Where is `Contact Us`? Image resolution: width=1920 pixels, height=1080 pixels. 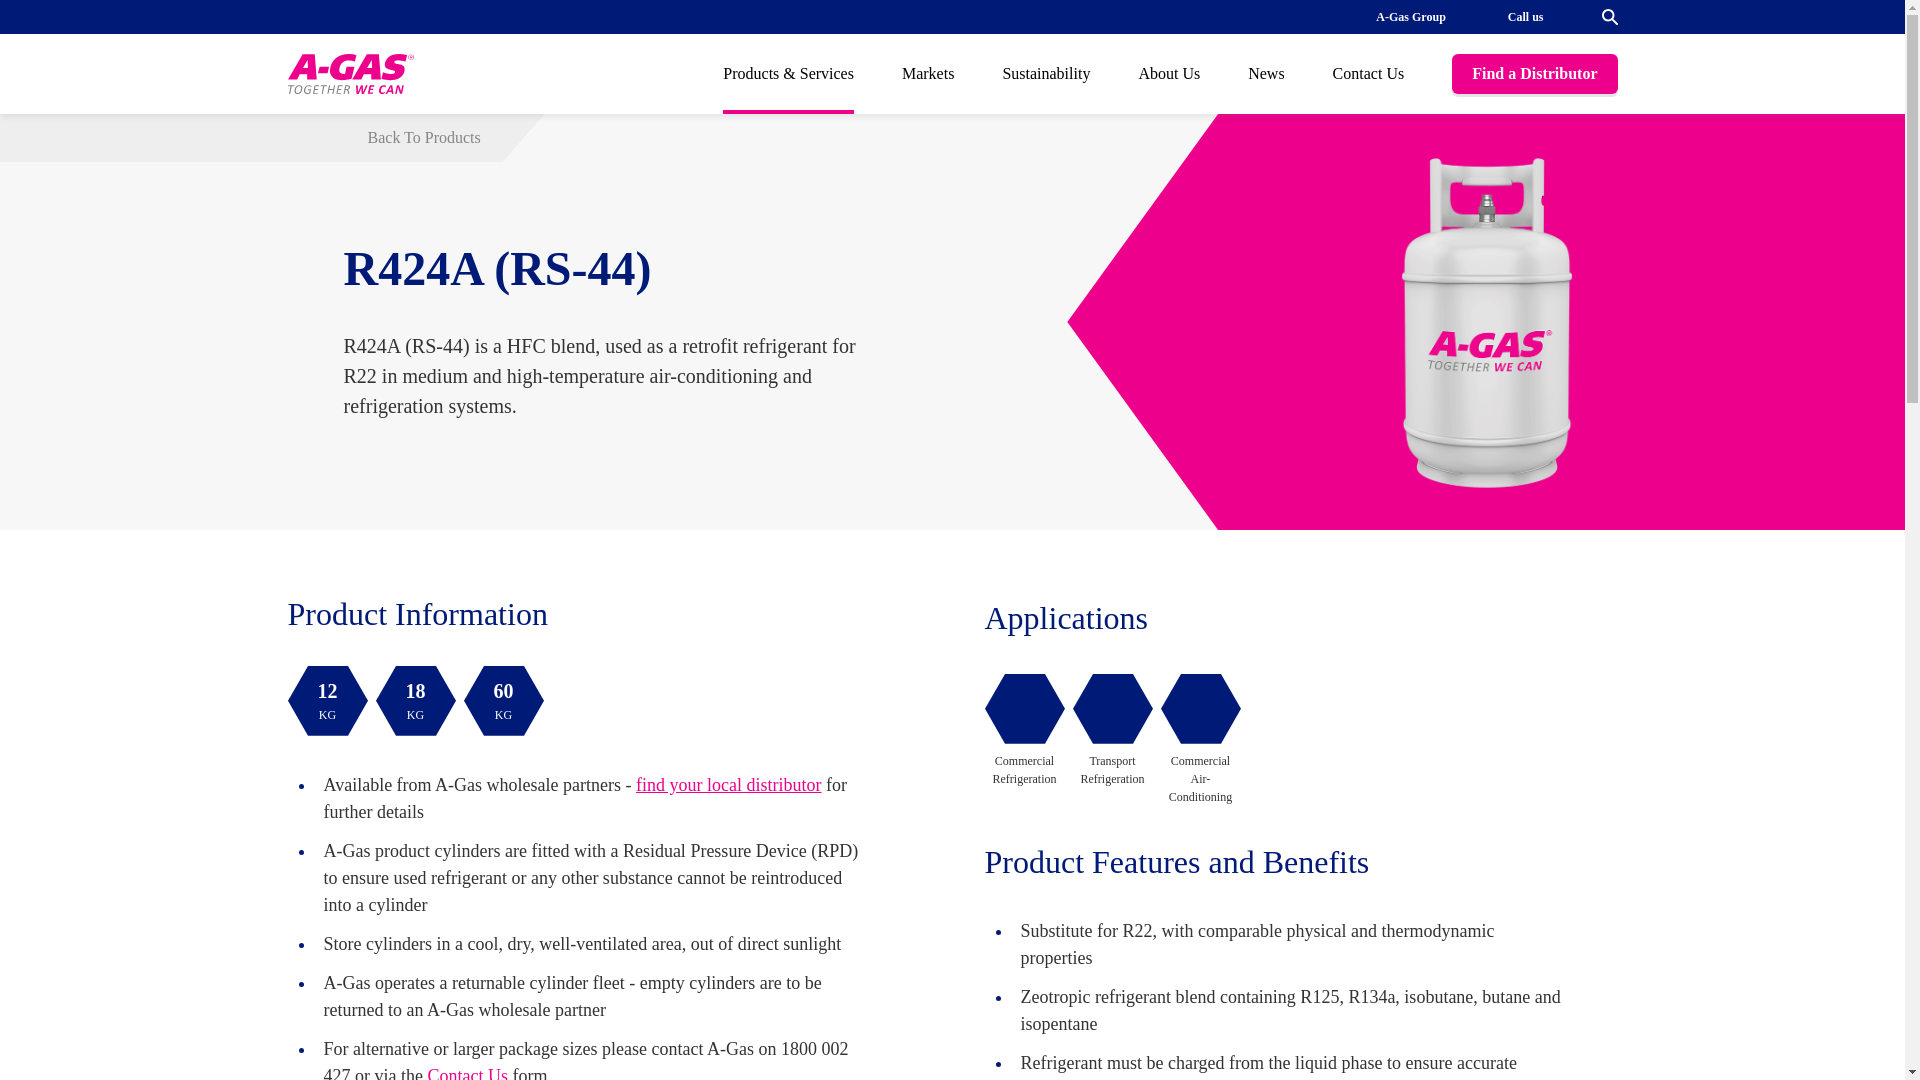 Contact Us is located at coordinates (1410, 16).